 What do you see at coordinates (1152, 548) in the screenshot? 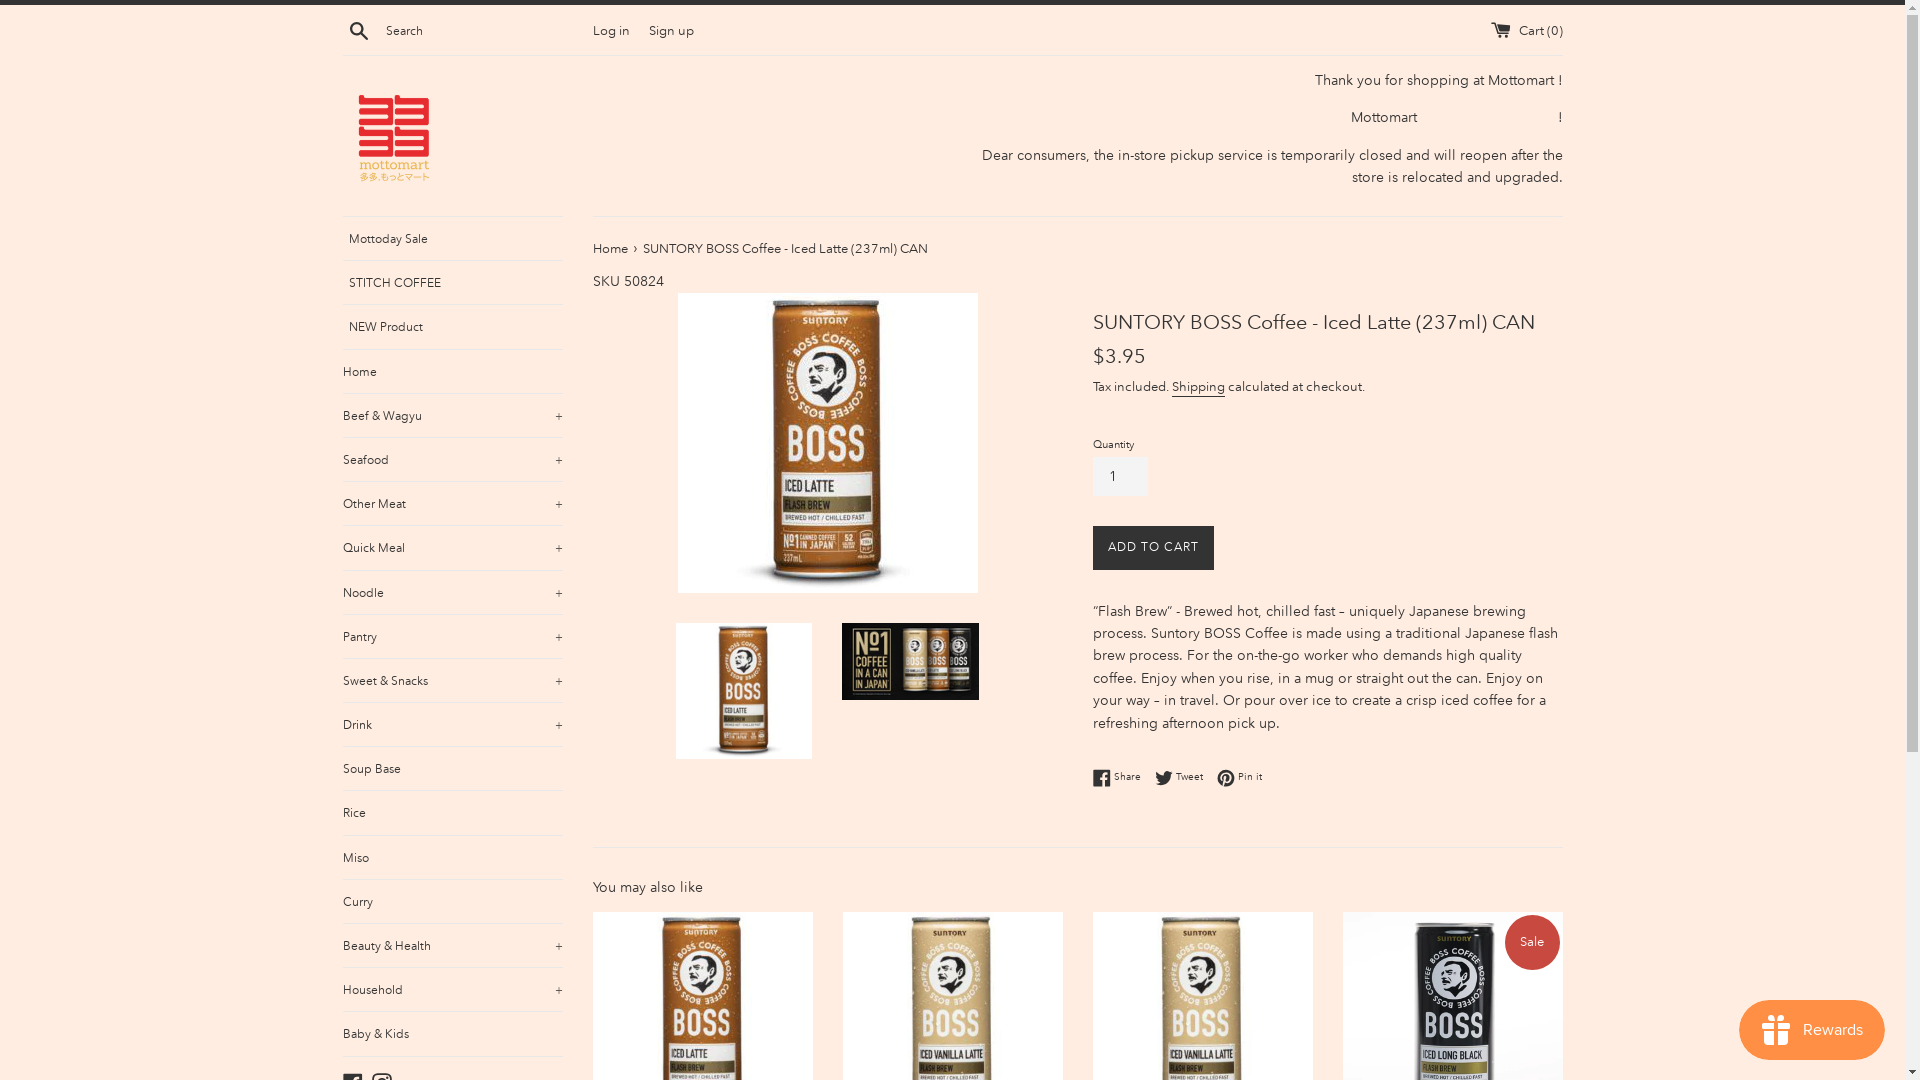
I see `ADD TO CART` at bounding box center [1152, 548].